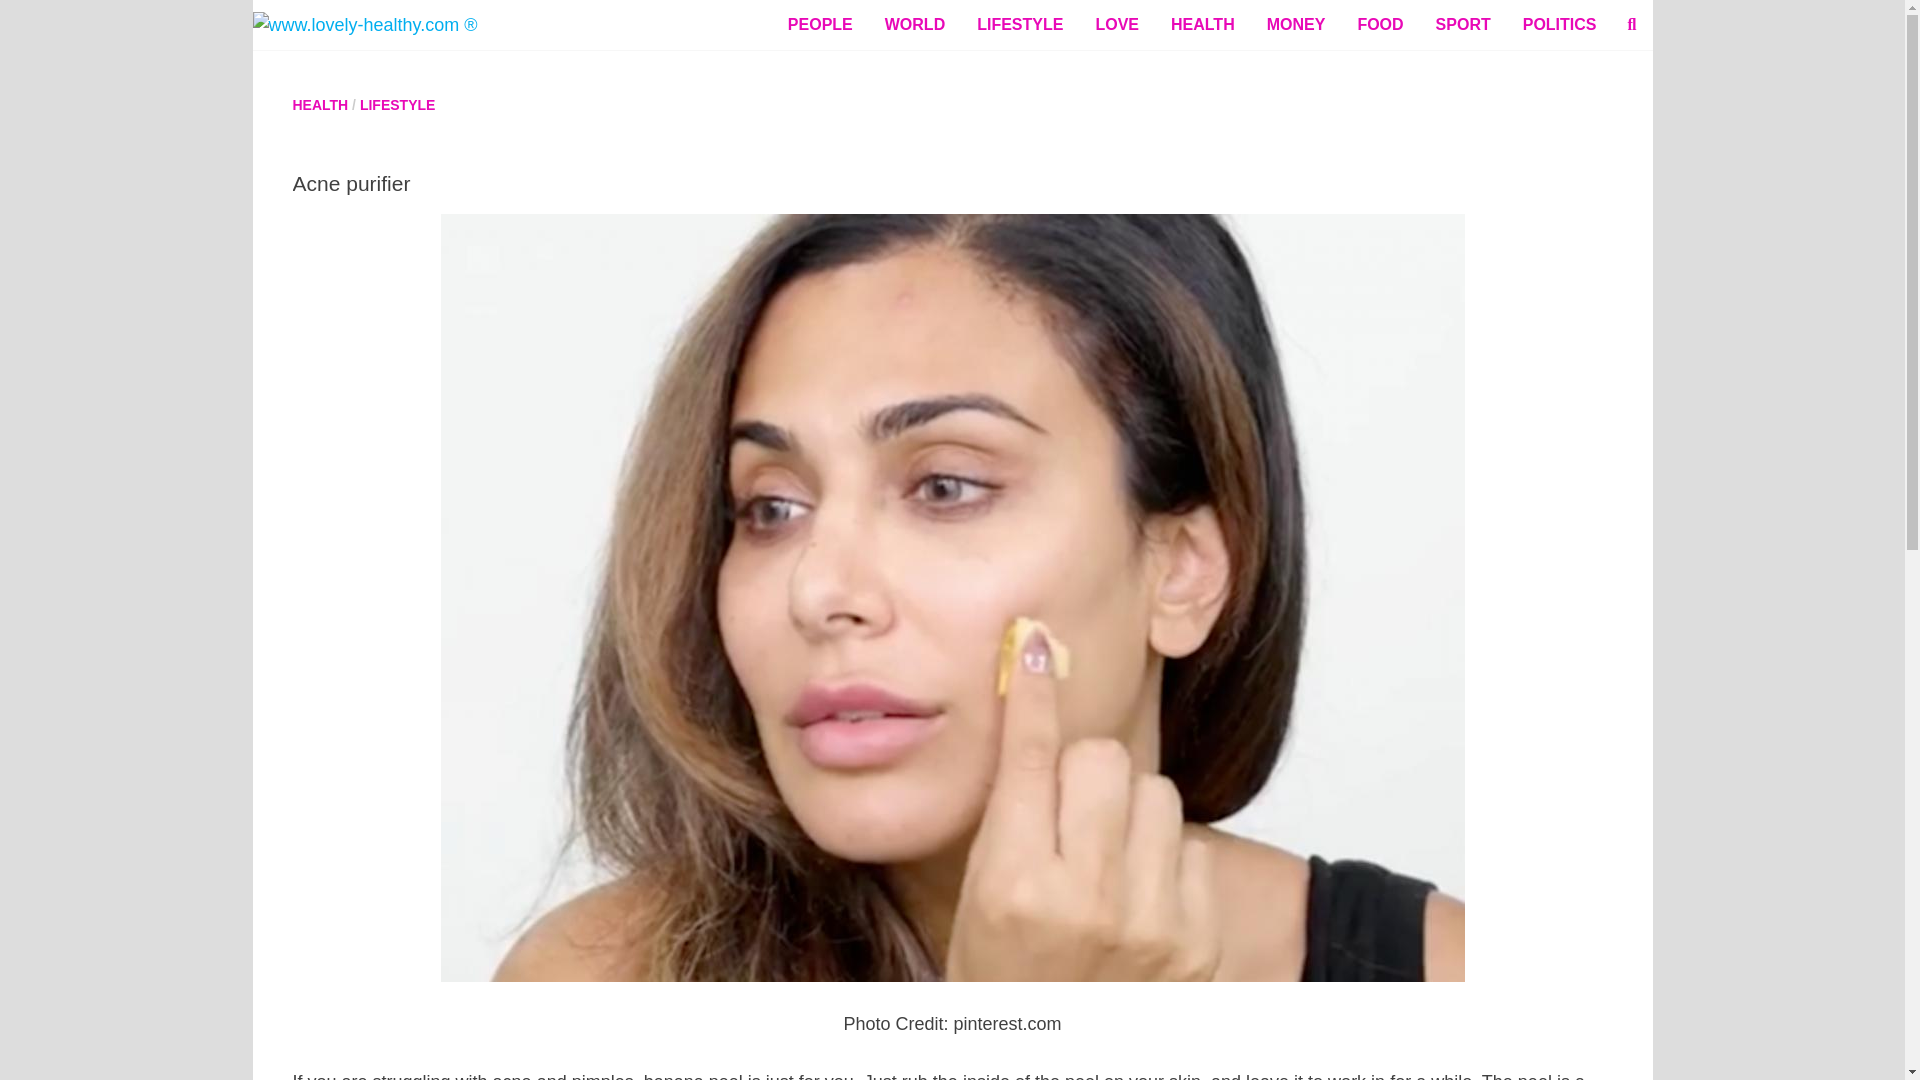 The height and width of the screenshot is (1080, 1920). I want to click on LOVE, so click(1117, 24).